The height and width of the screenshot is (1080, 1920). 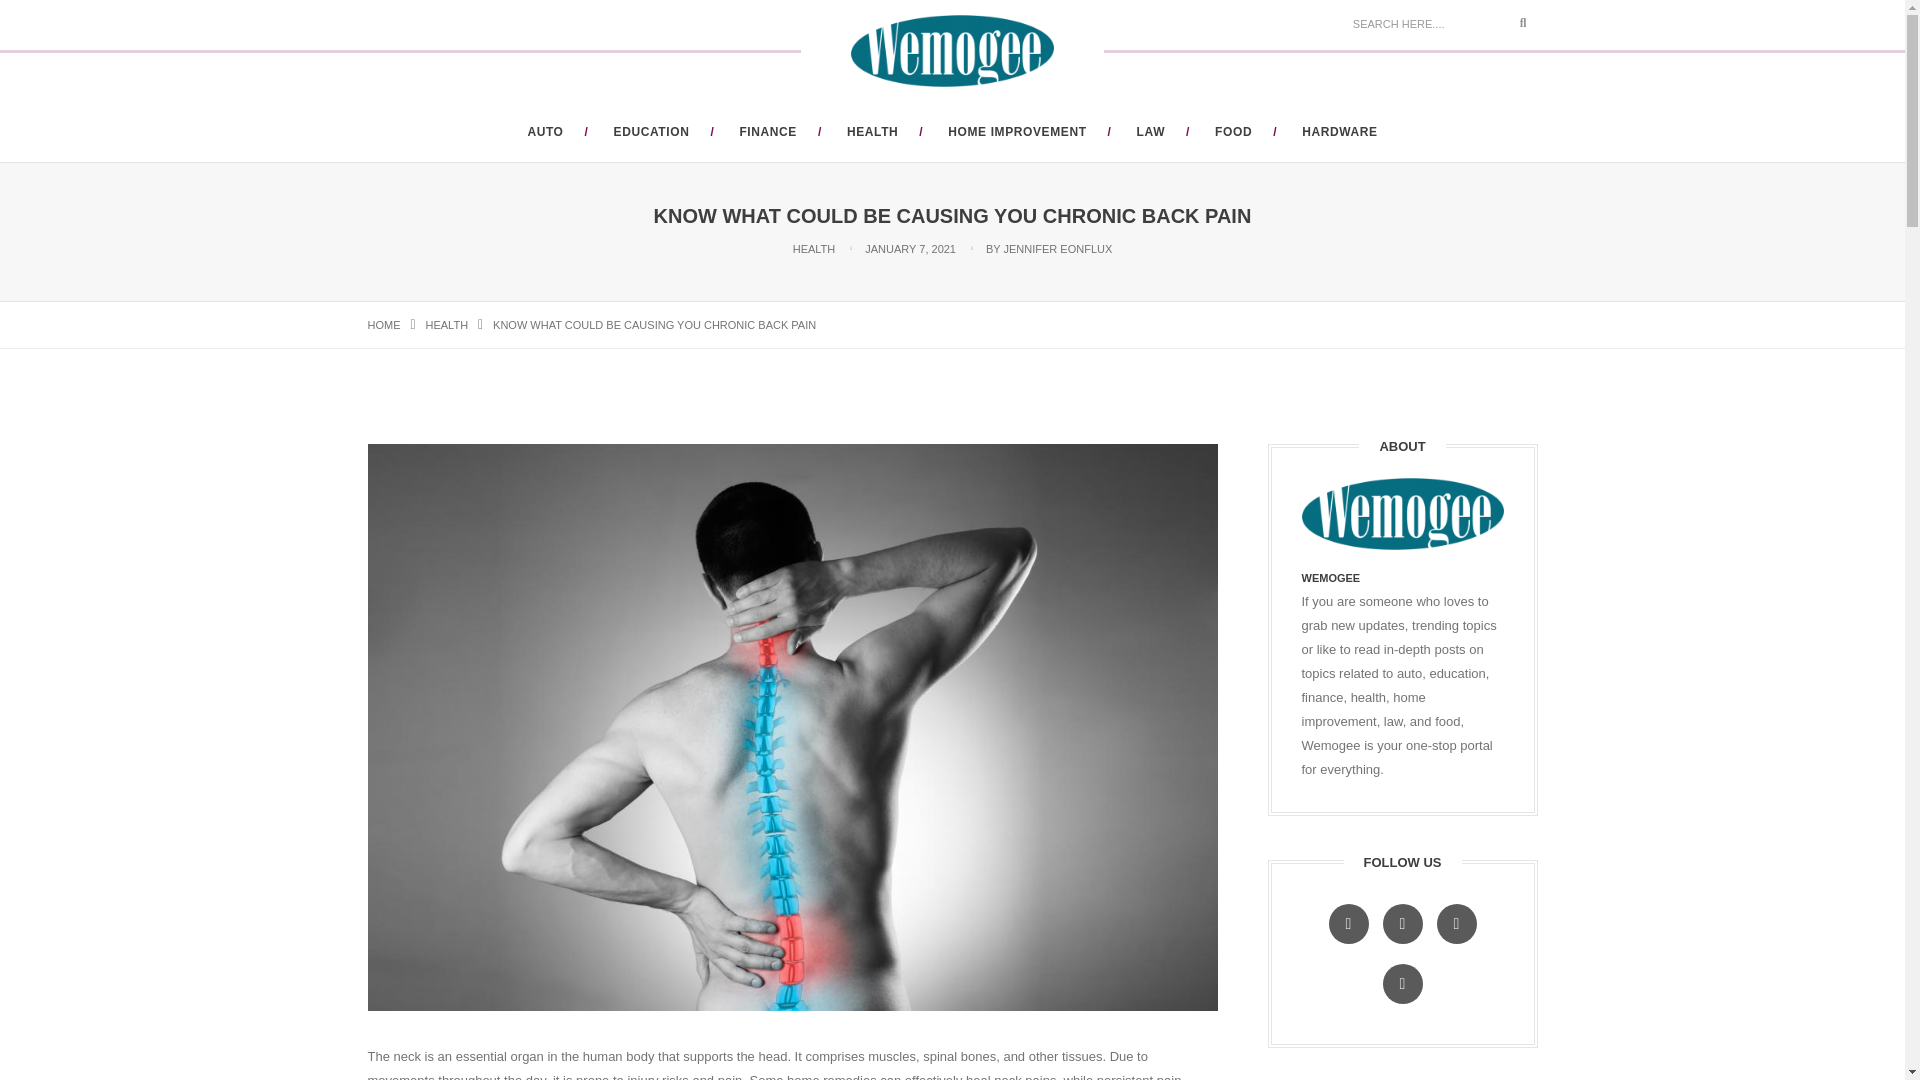 What do you see at coordinates (384, 324) in the screenshot?
I see `HOME` at bounding box center [384, 324].